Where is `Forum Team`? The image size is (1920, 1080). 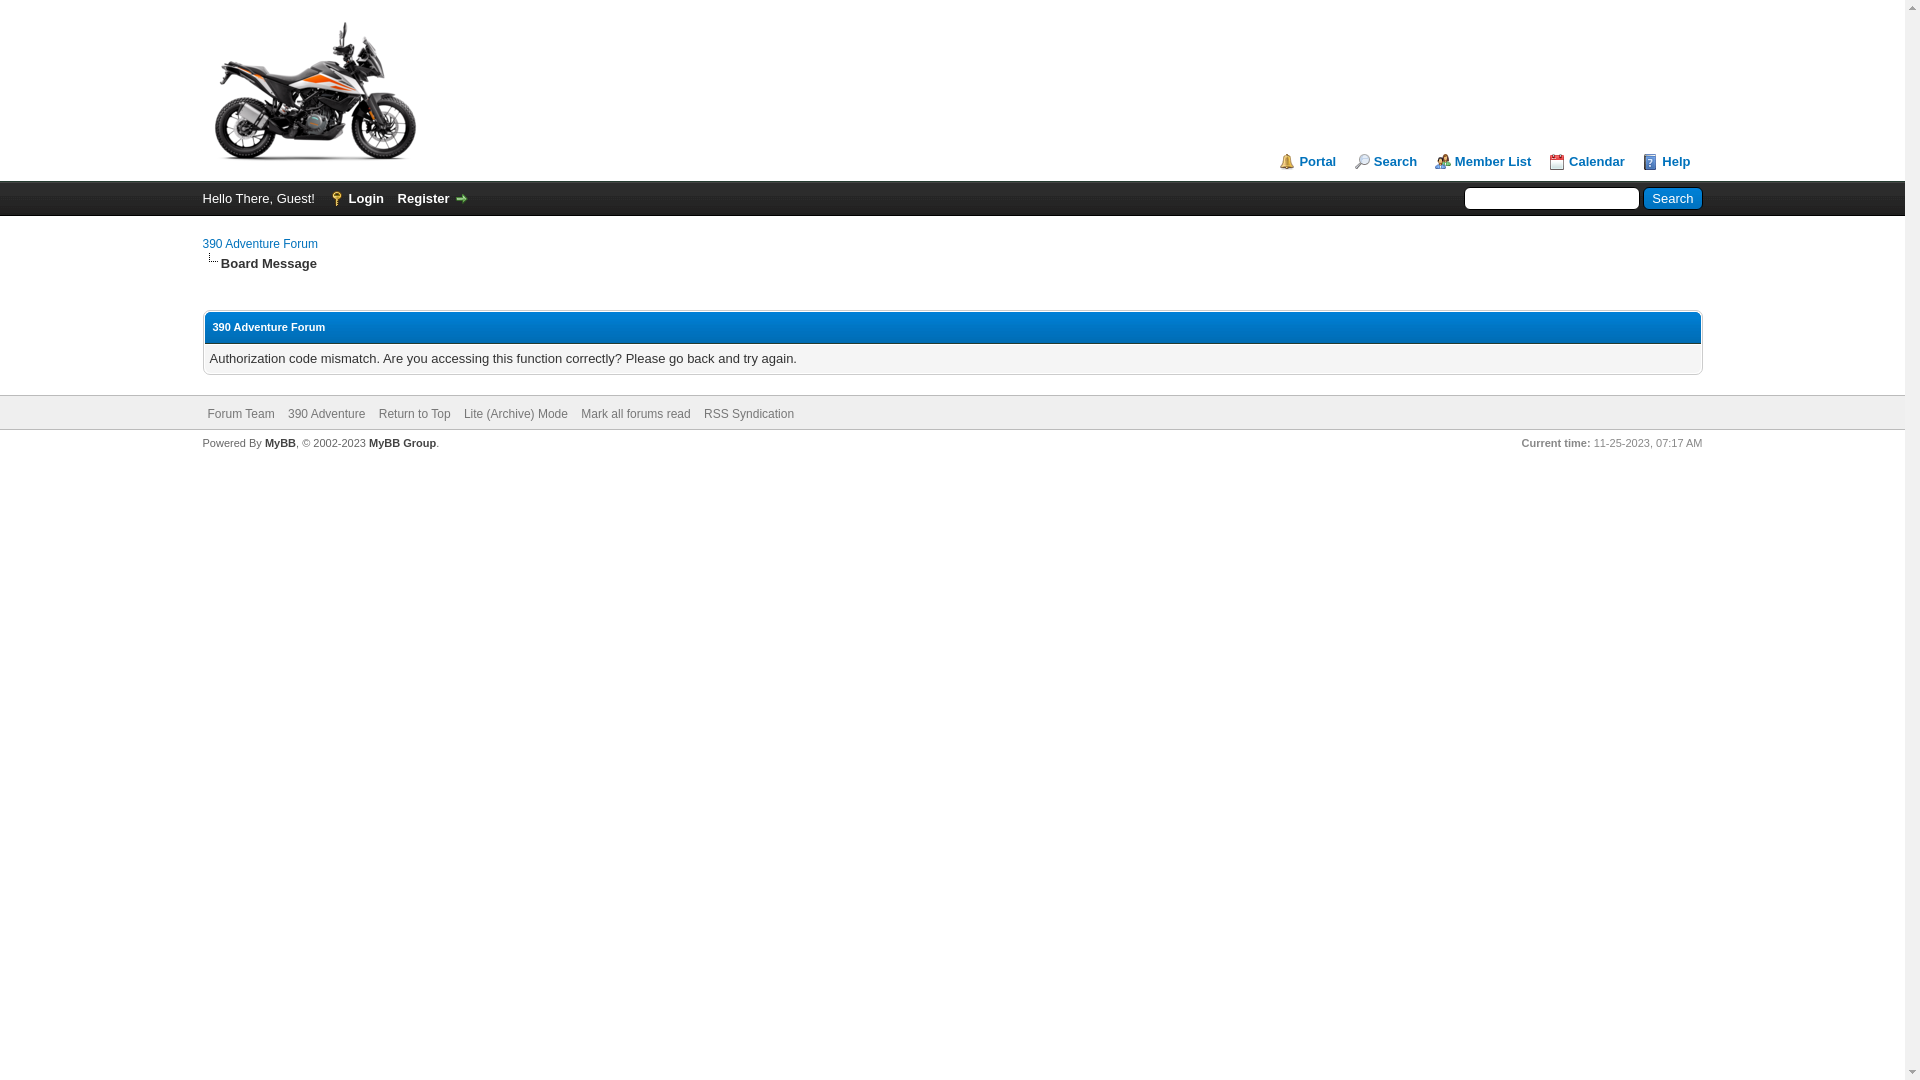 Forum Team is located at coordinates (242, 414).